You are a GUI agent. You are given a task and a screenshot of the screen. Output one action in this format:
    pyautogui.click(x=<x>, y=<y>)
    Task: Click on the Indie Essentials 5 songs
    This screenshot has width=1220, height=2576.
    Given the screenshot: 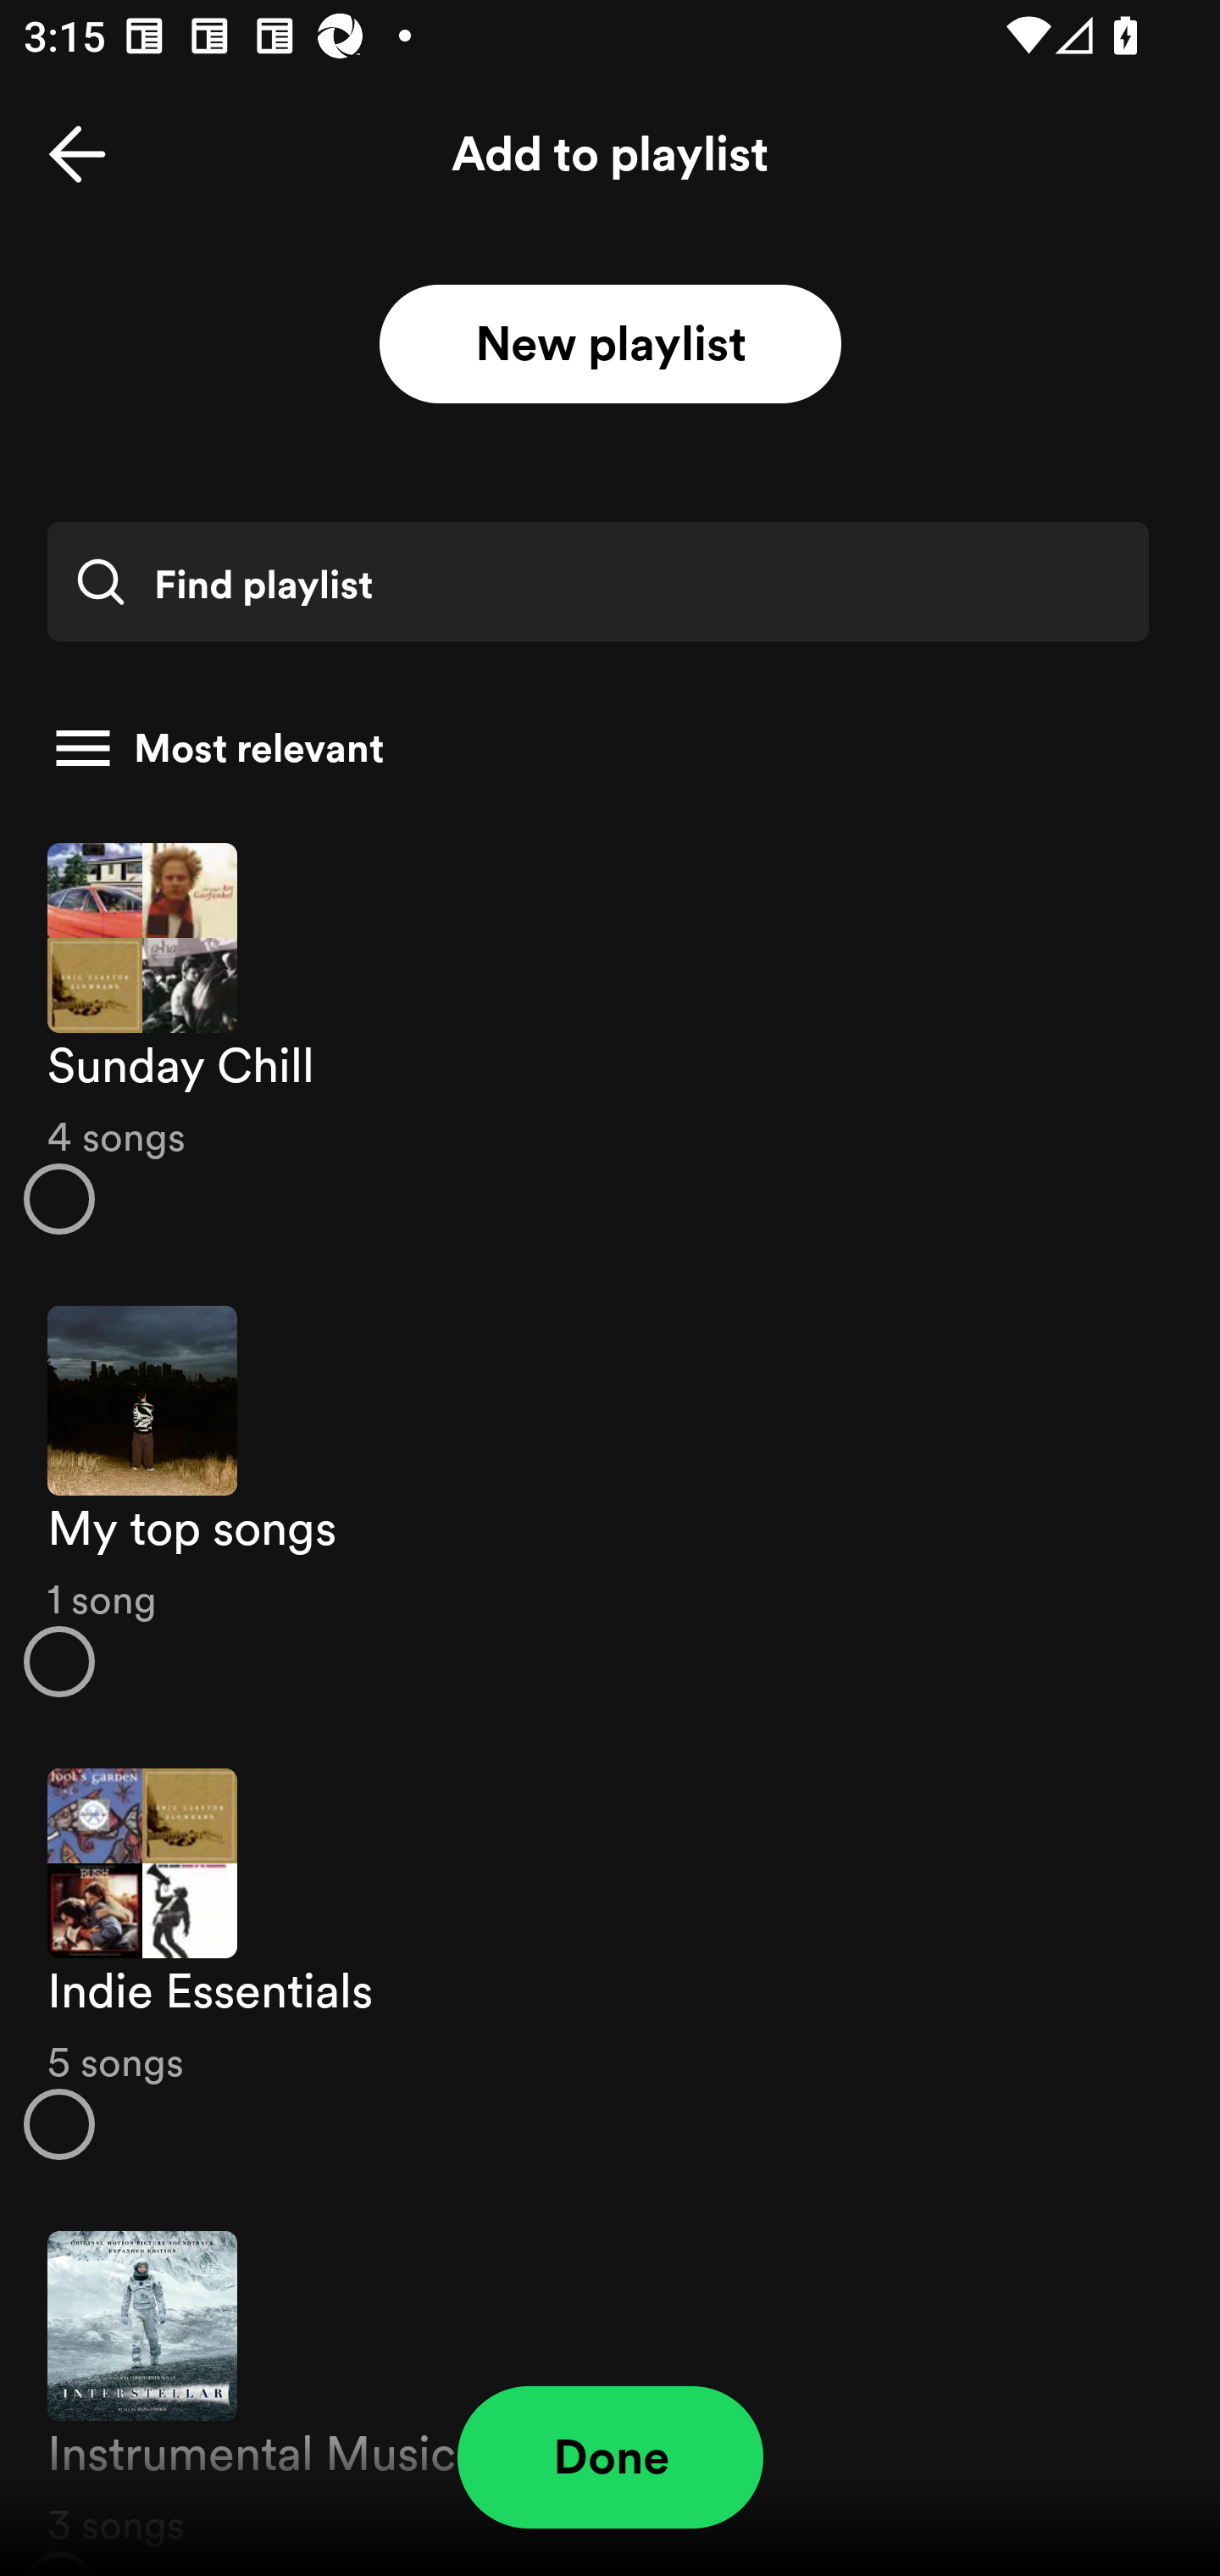 What is the action you would take?
    pyautogui.click(x=610, y=1964)
    